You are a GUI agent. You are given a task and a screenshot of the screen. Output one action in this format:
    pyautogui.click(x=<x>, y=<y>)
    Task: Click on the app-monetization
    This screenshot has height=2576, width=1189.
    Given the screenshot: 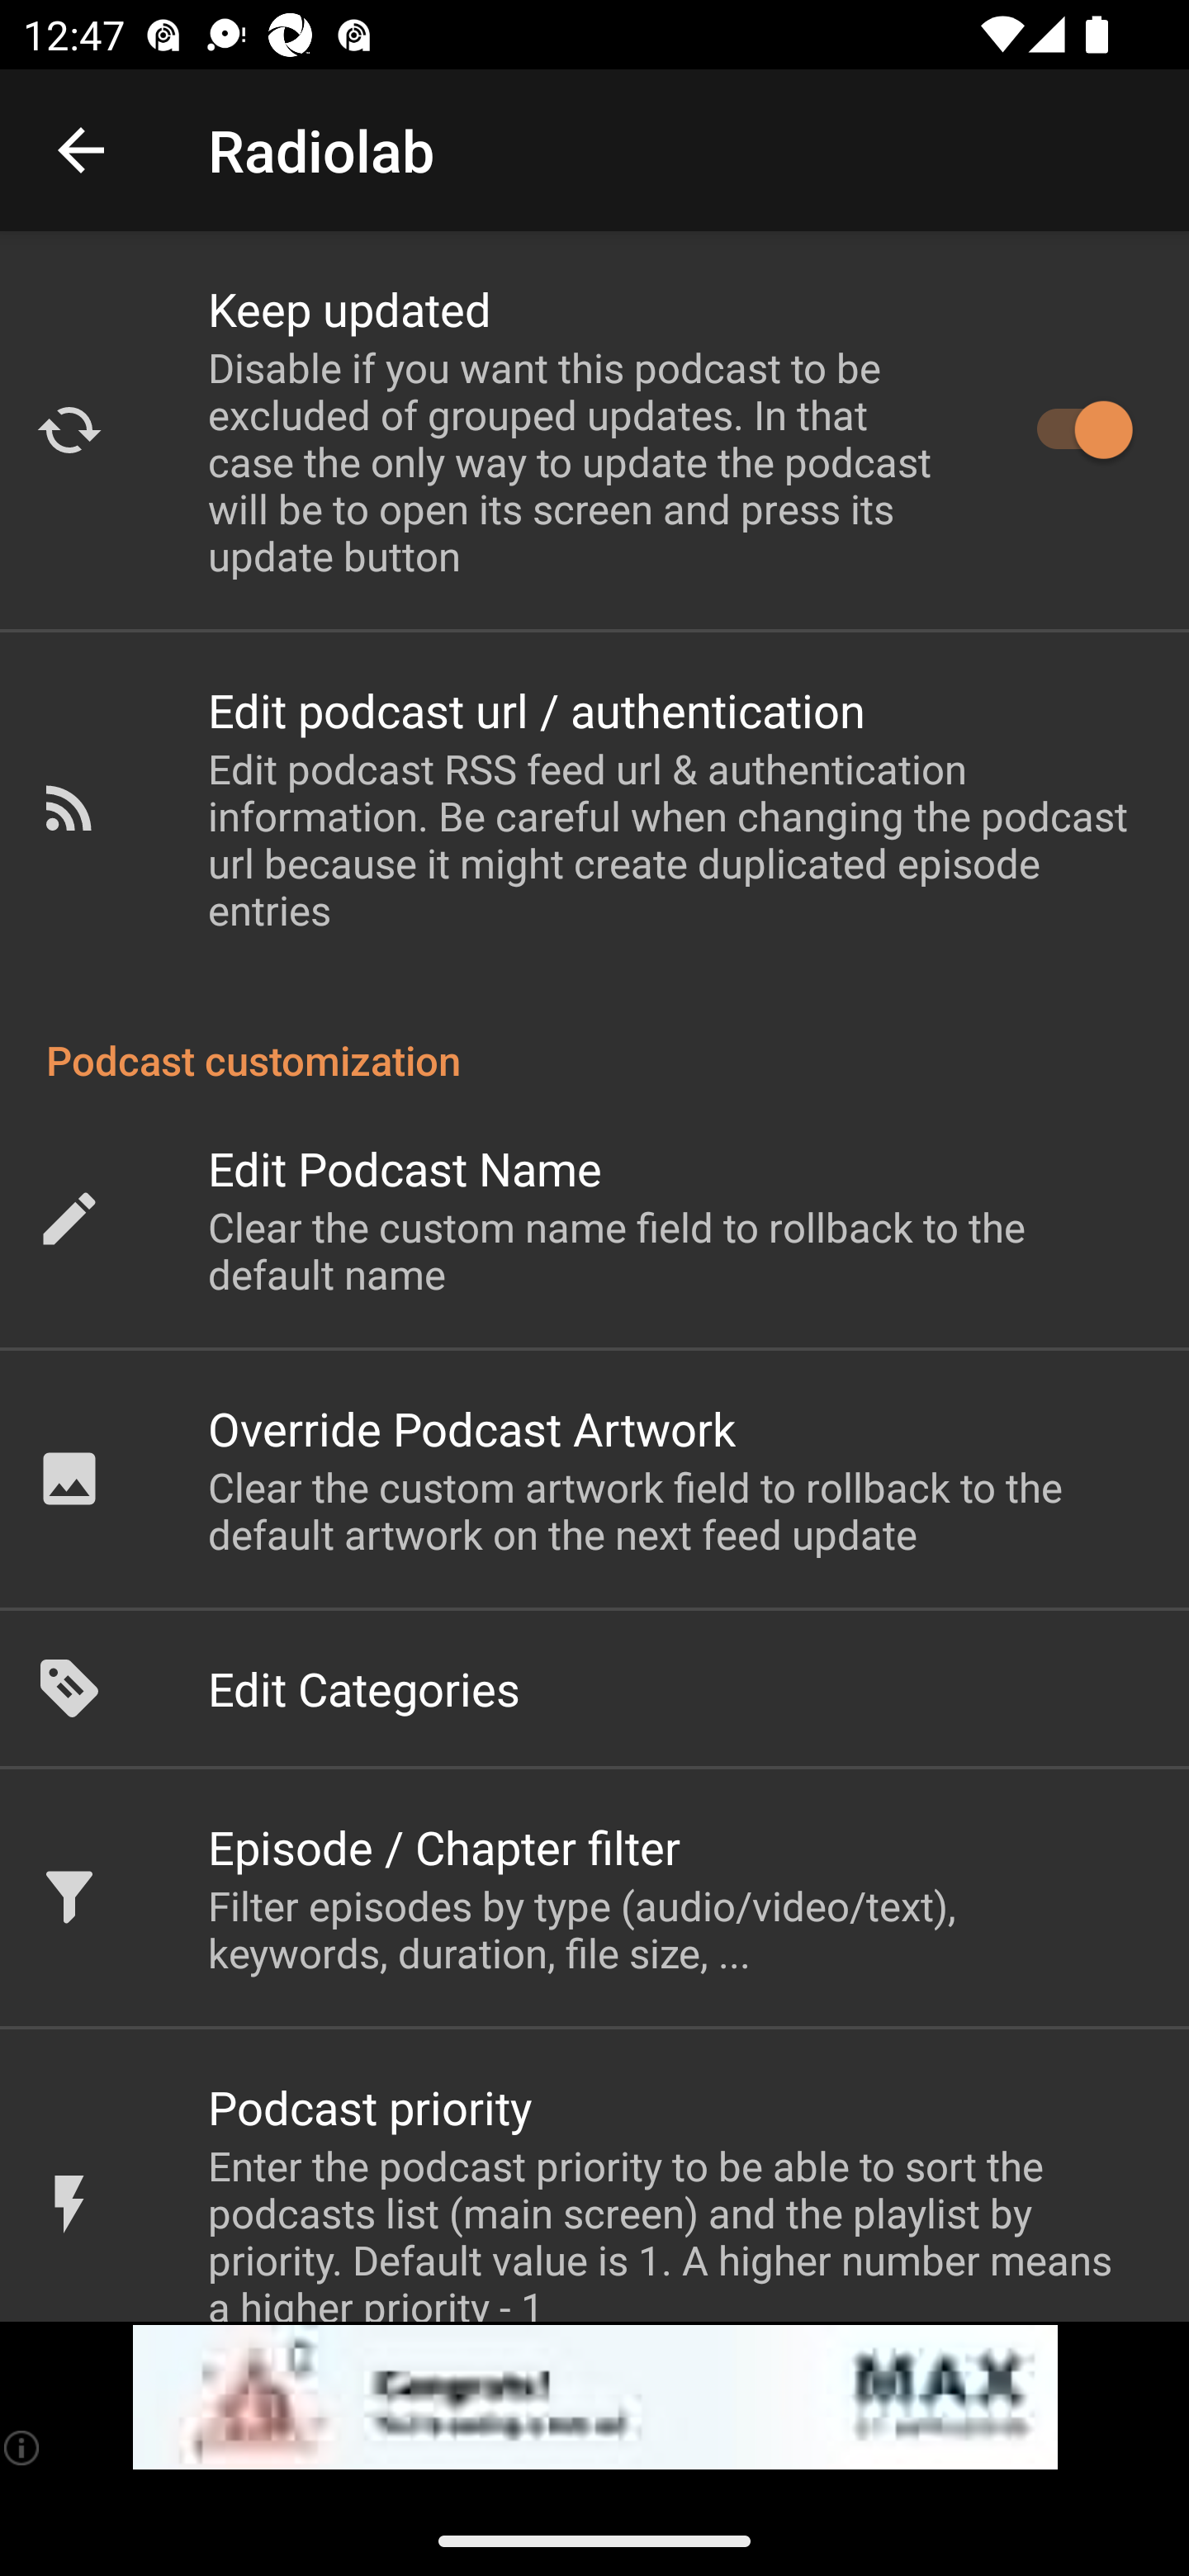 What is the action you would take?
    pyautogui.click(x=594, y=2398)
    